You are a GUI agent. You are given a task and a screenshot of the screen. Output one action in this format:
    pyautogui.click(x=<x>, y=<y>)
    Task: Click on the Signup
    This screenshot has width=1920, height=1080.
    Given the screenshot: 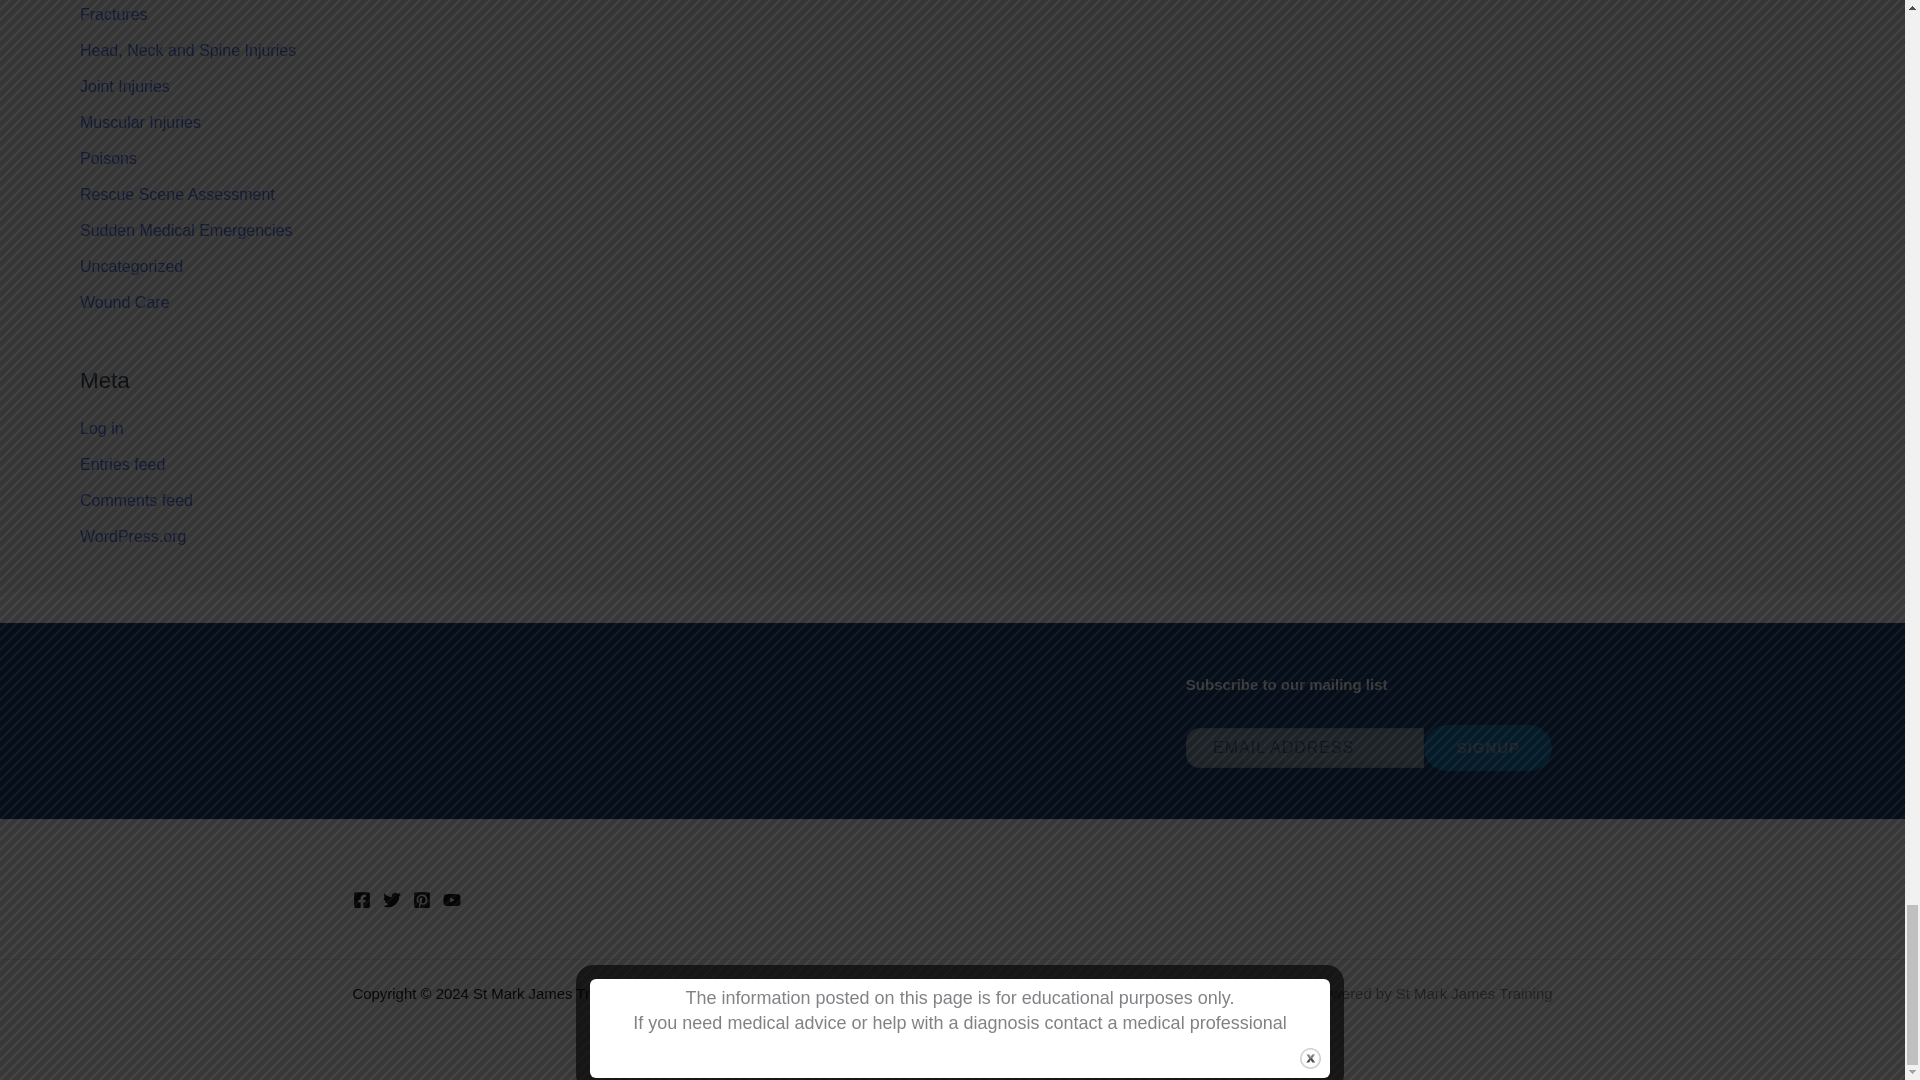 What is the action you would take?
    pyautogui.click(x=1488, y=748)
    